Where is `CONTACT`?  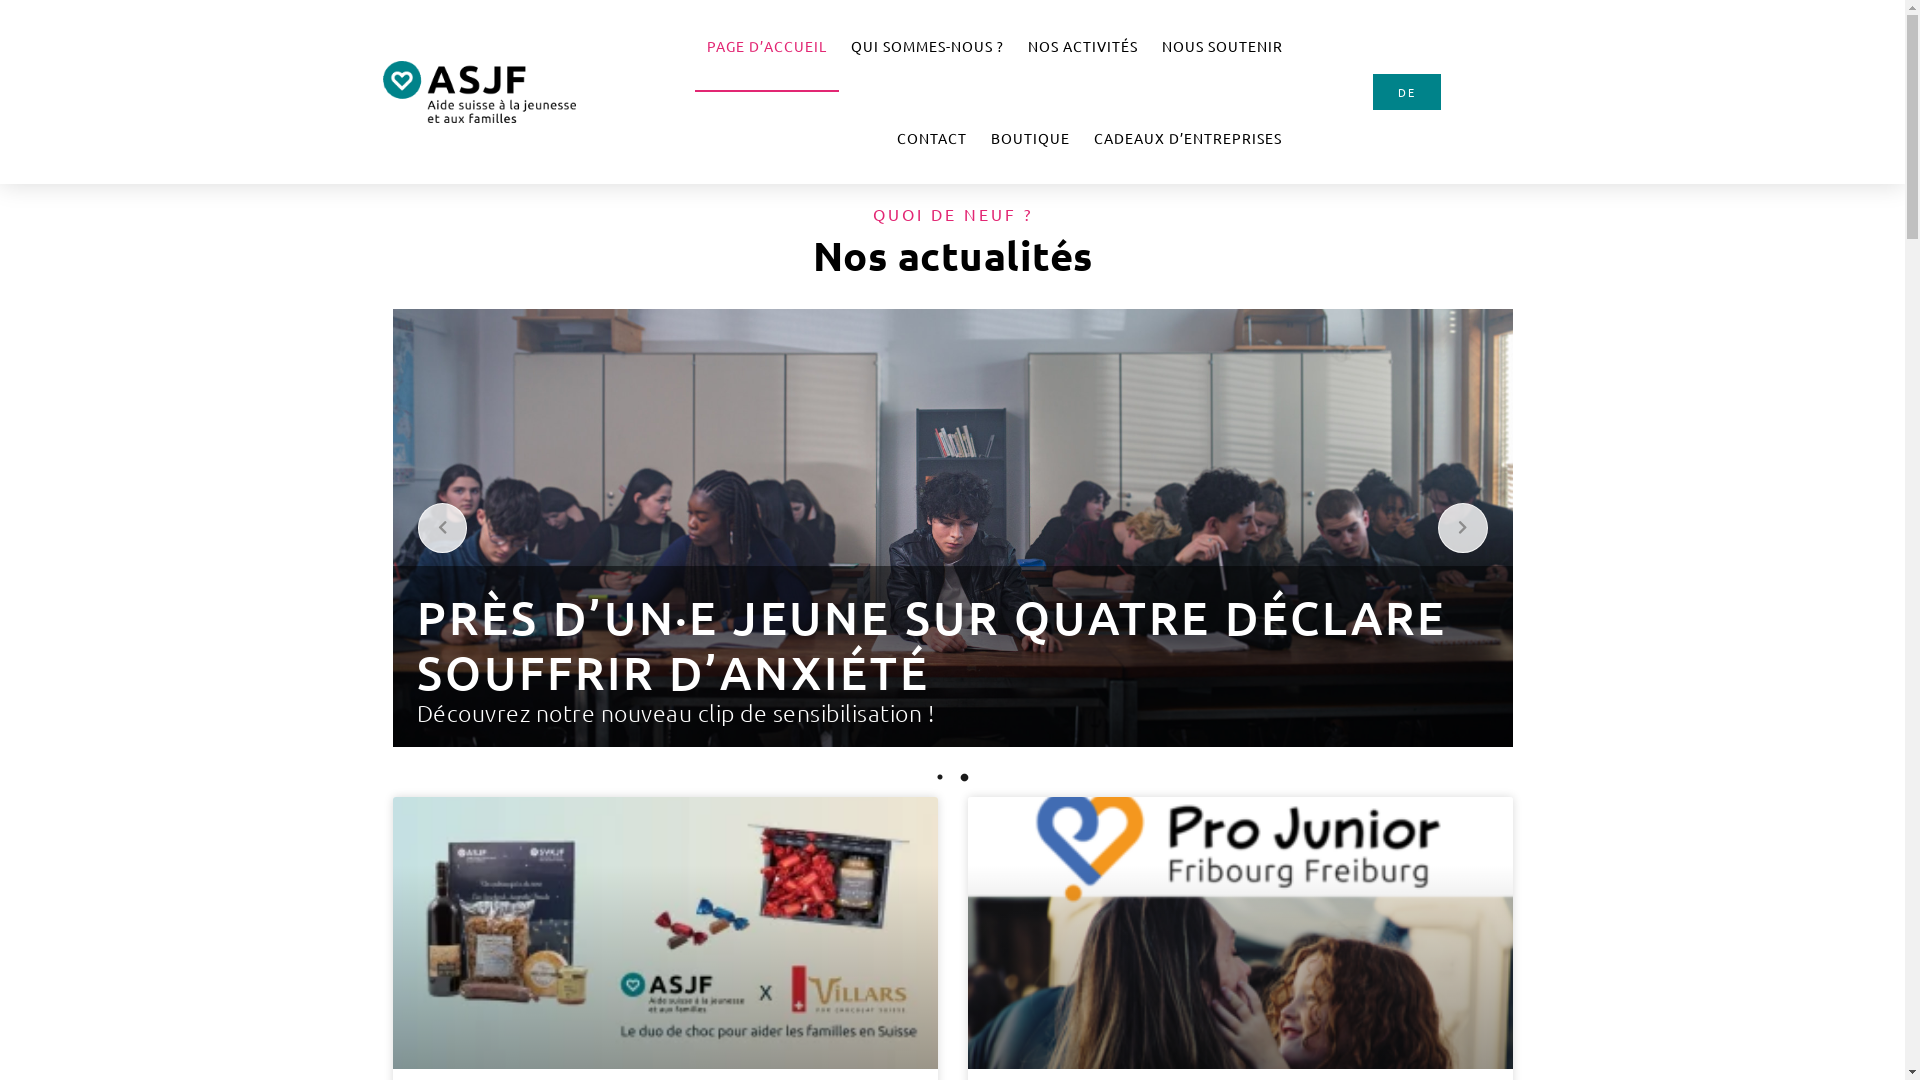
CONTACT is located at coordinates (932, 138).